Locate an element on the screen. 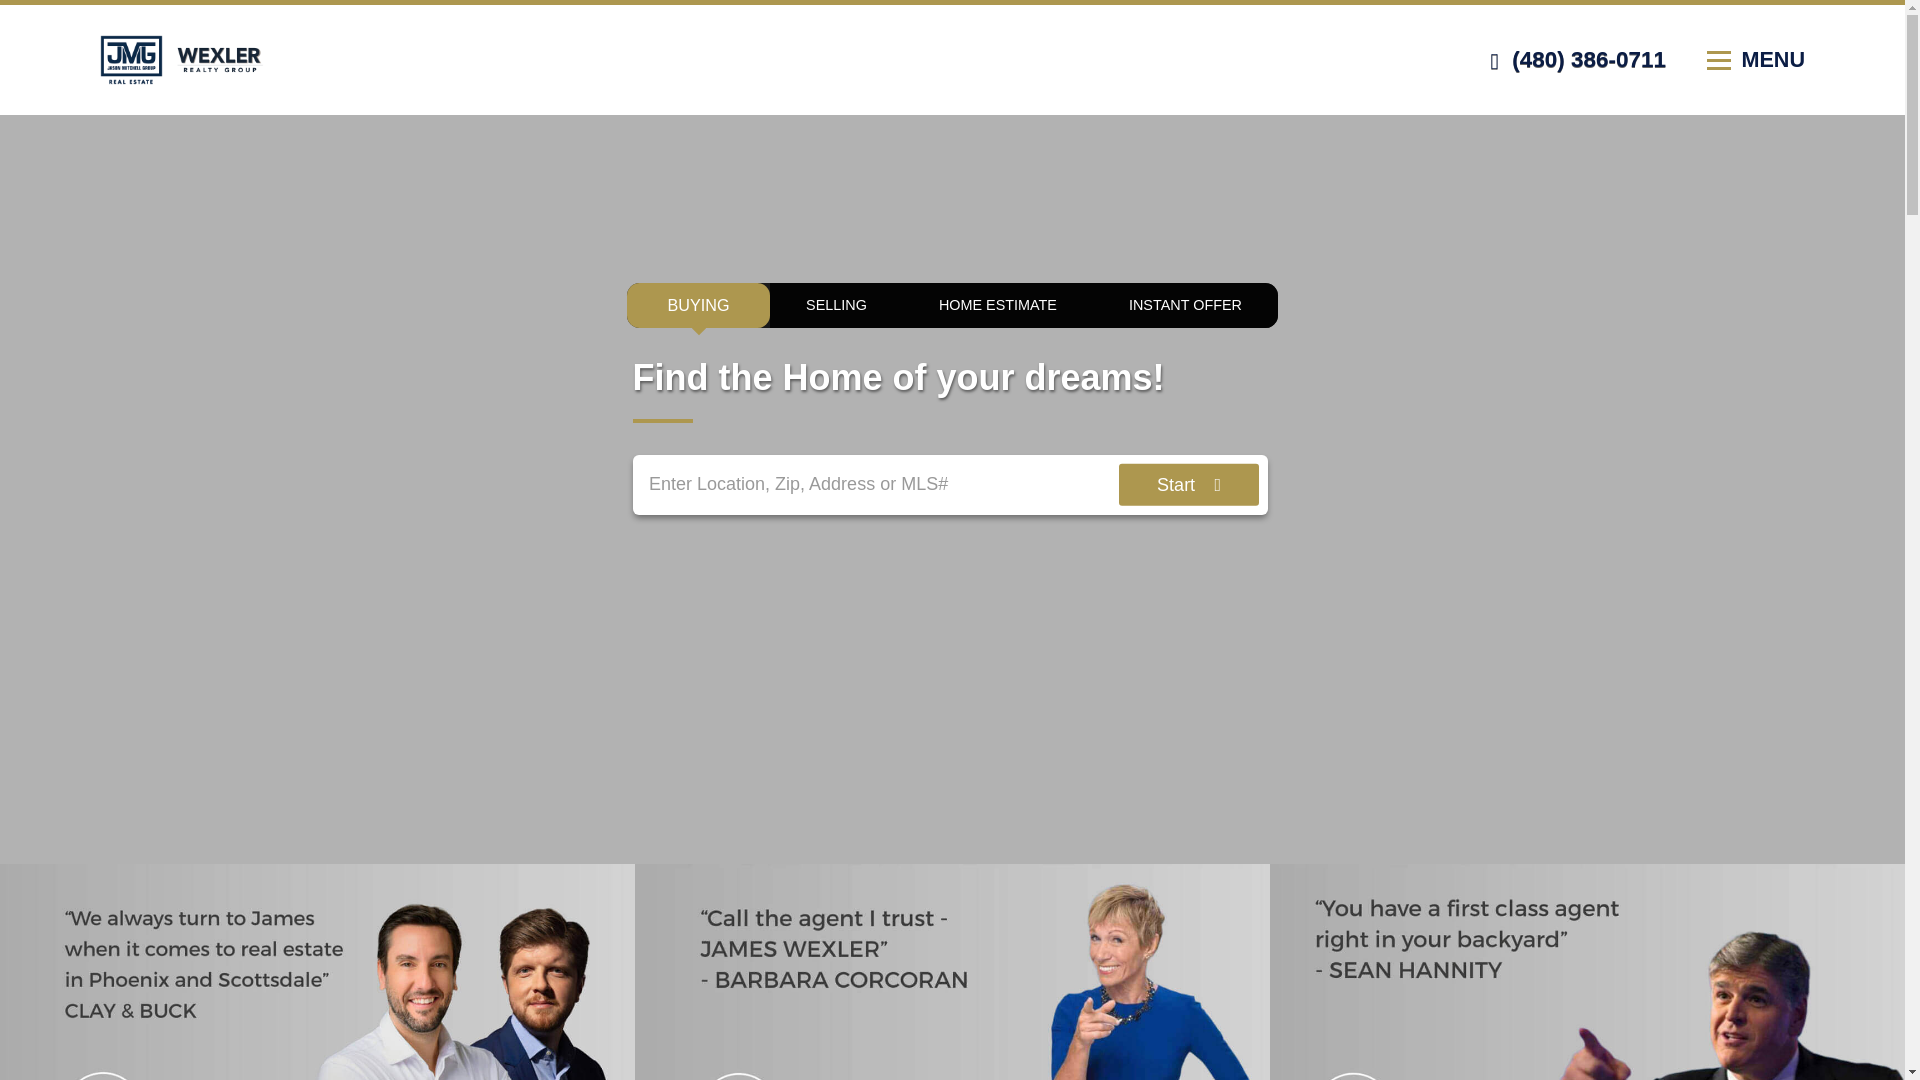 The height and width of the screenshot is (1080, 1920). MENU is located at coordinates (1755, 60).